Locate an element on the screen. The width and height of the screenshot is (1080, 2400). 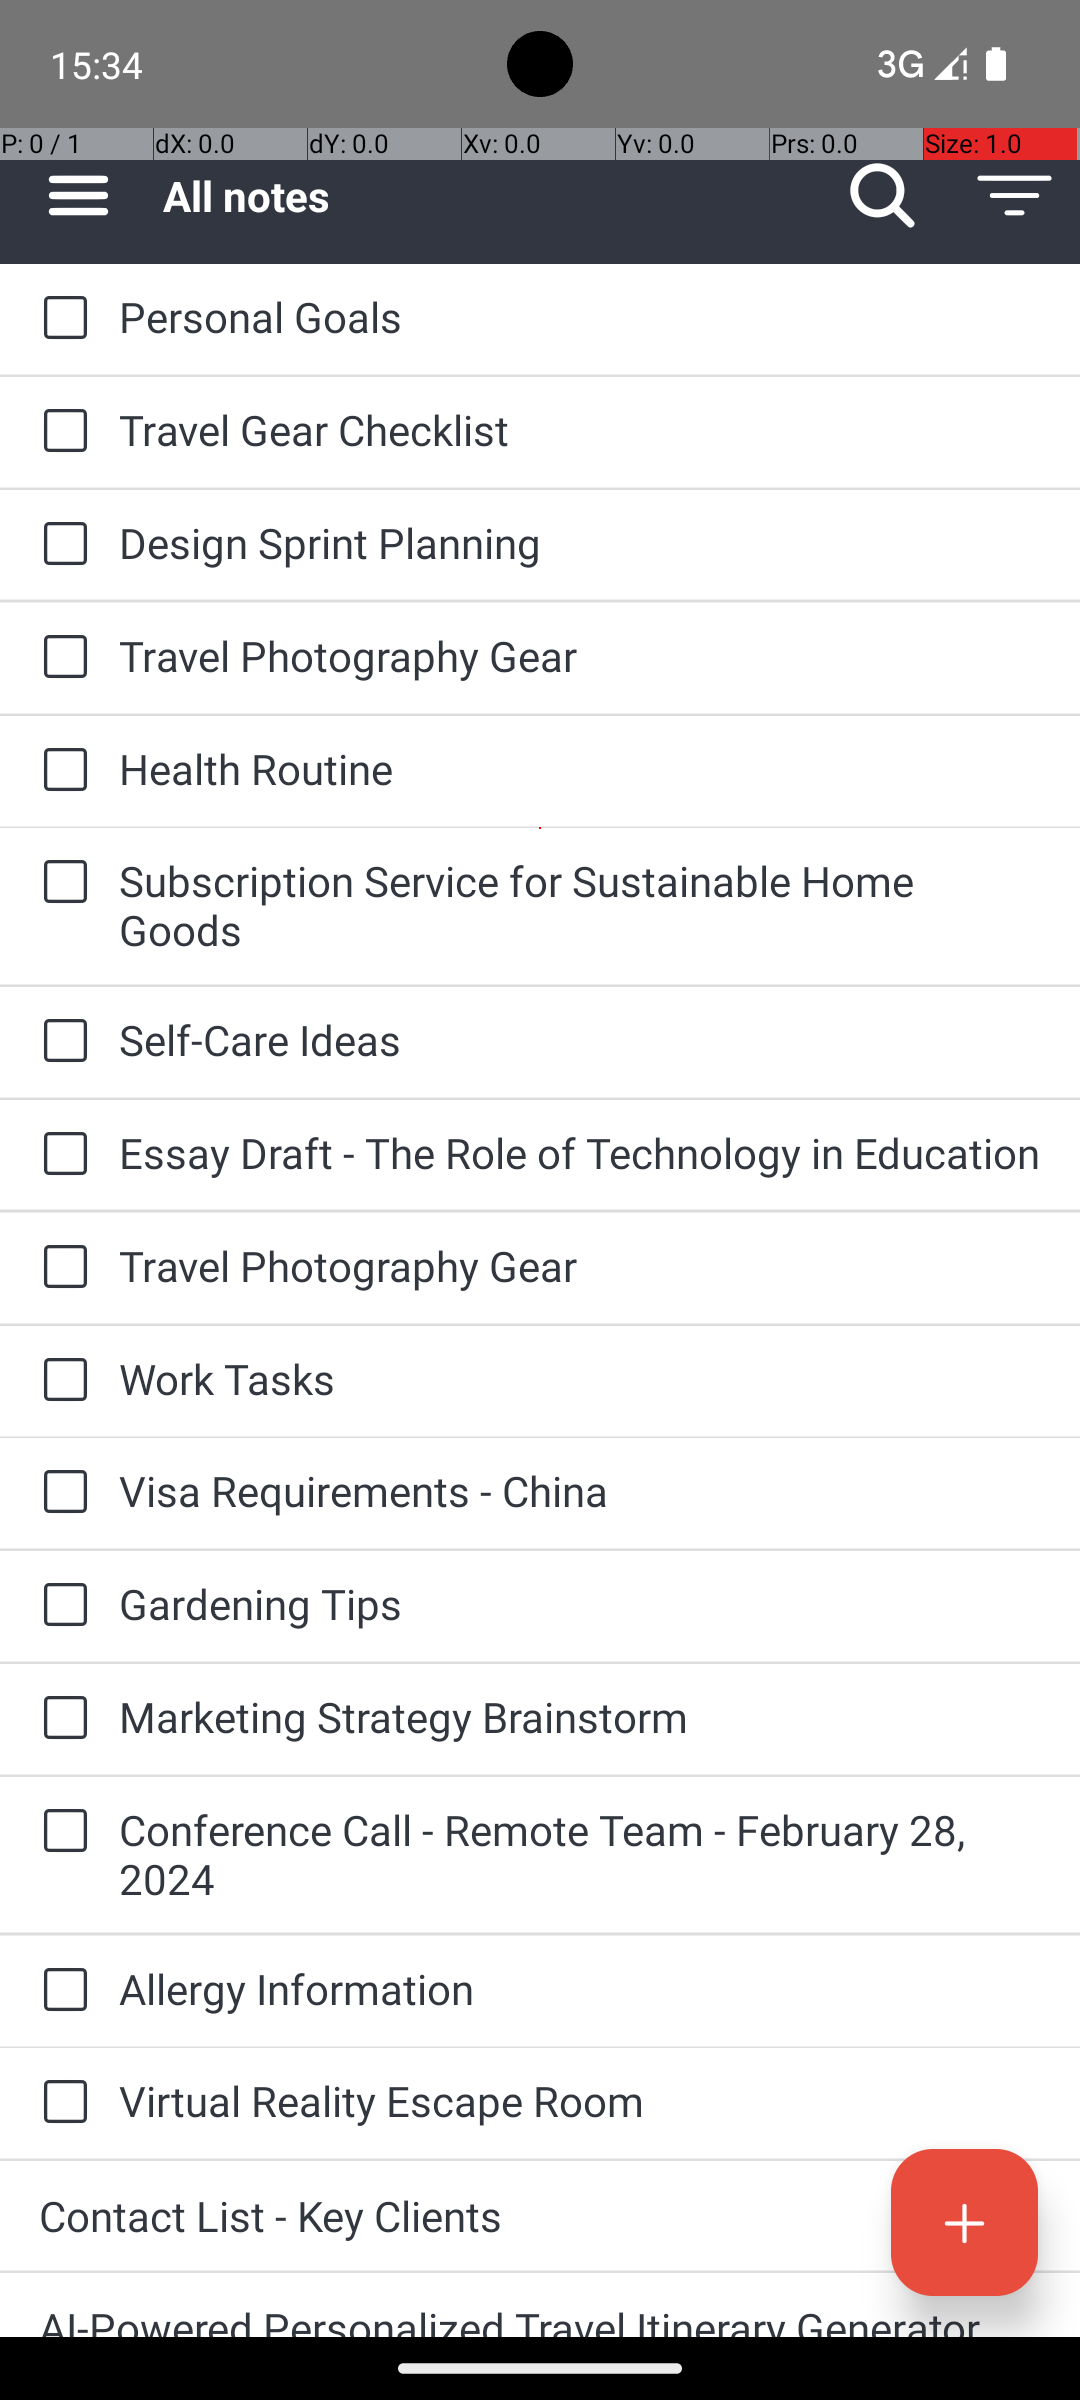
Work Tasks is located at coordinates (580, 1378).